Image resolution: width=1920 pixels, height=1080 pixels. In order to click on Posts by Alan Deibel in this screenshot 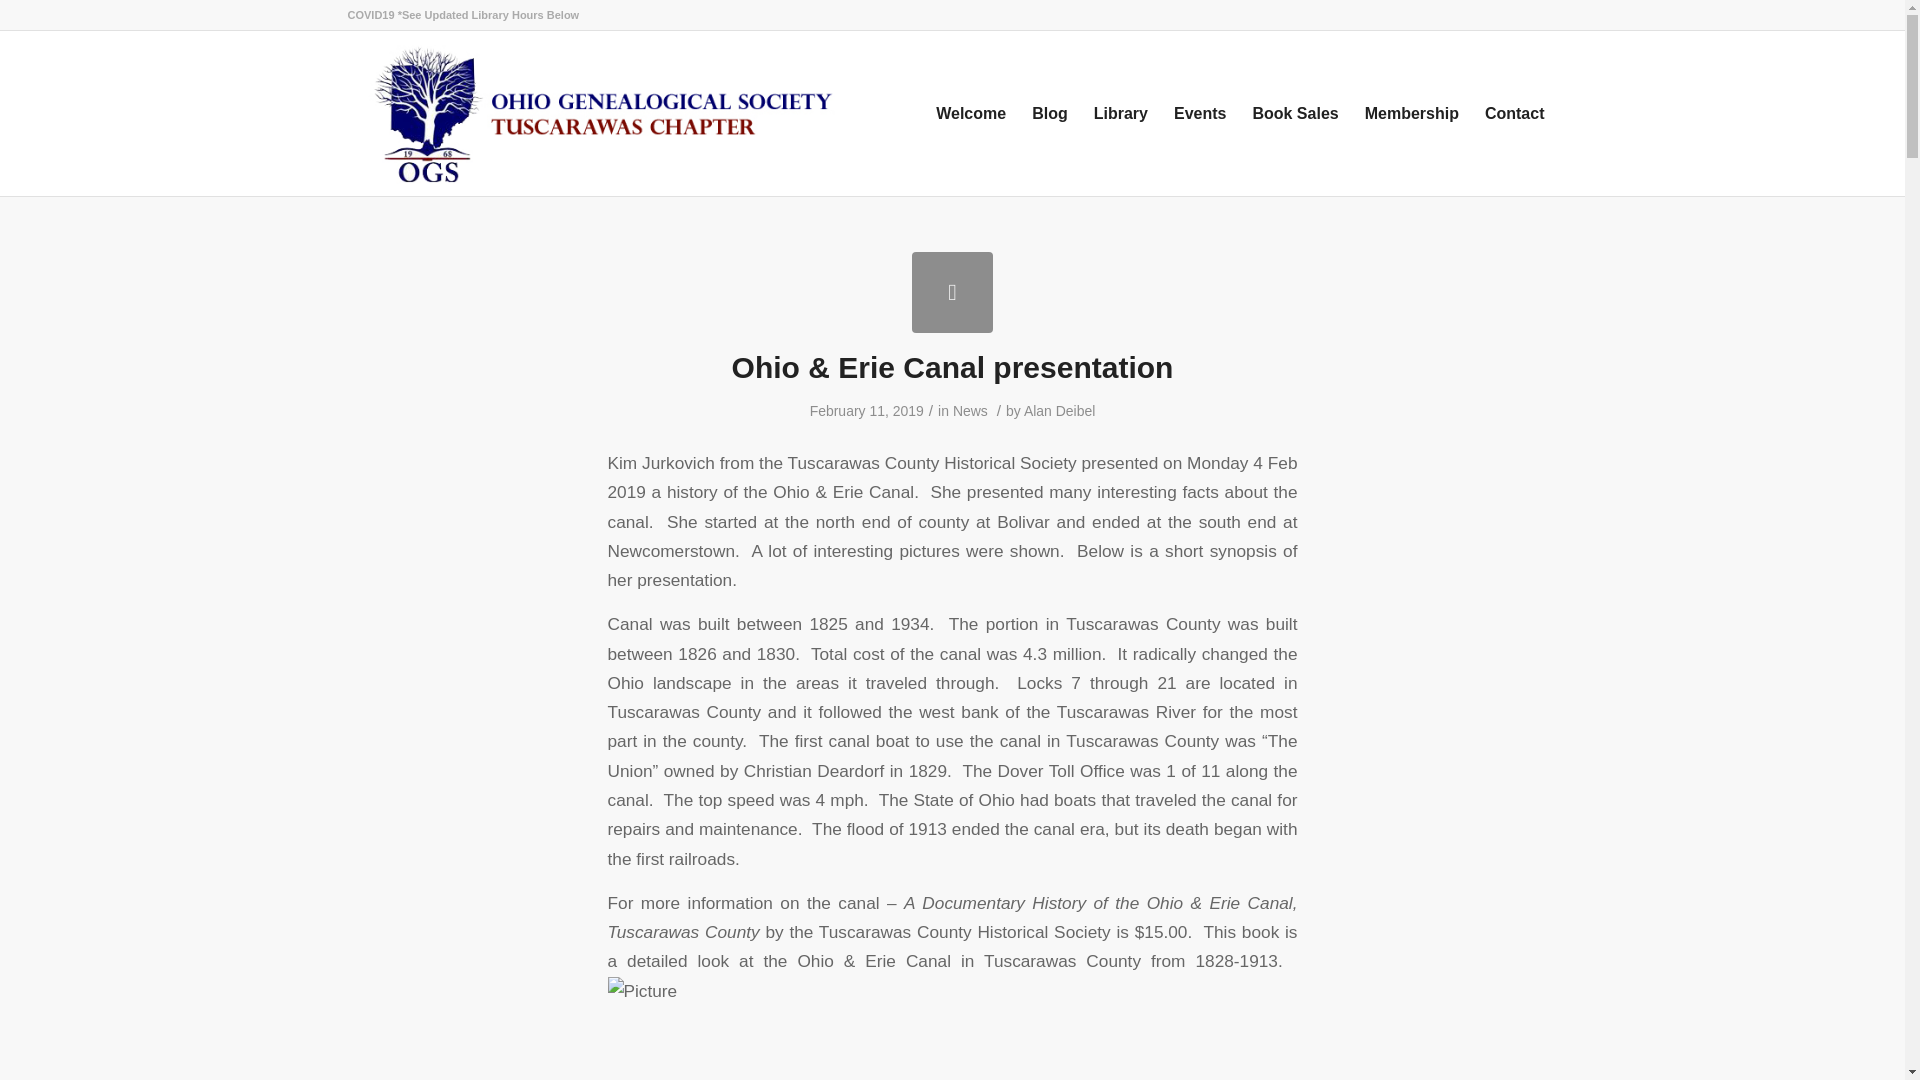, I will do `click(1058, 410)`.